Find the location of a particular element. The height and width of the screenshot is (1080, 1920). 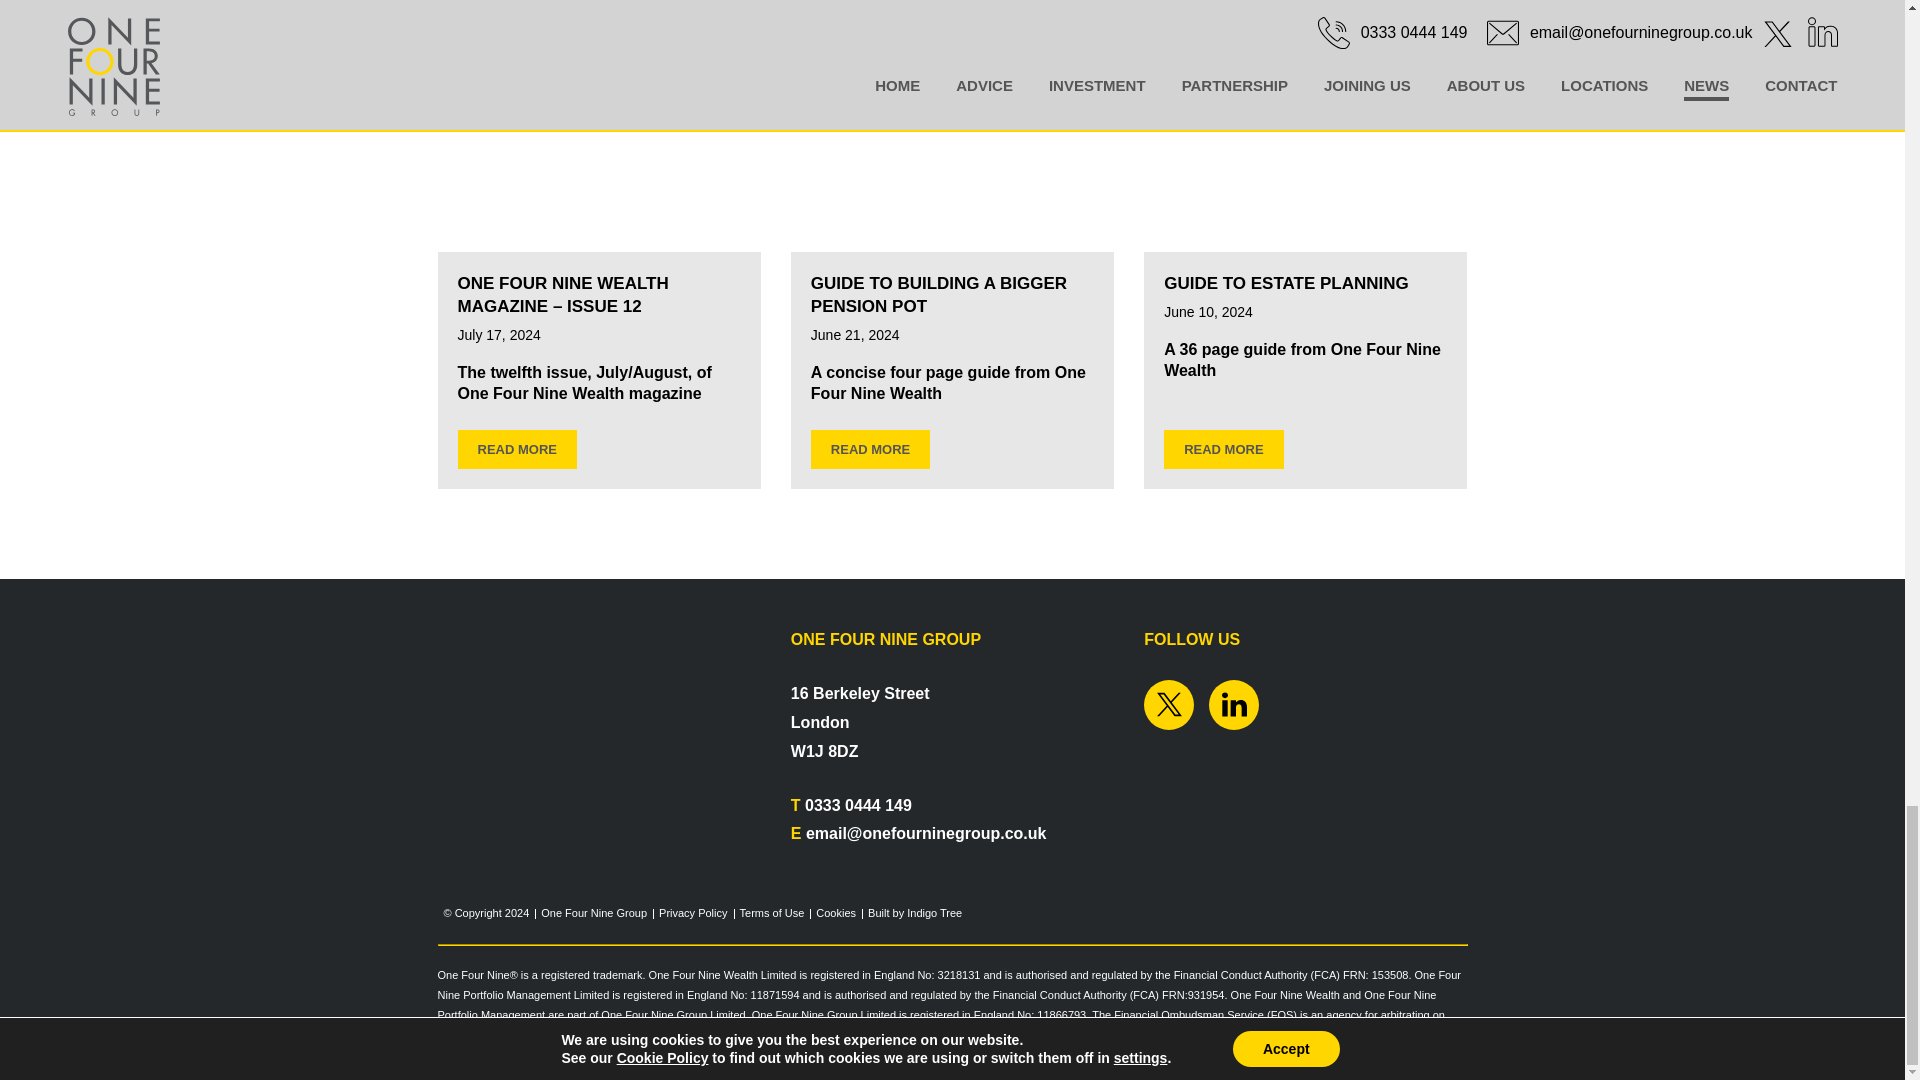

Twitter is located at coordinates (1169, 705).